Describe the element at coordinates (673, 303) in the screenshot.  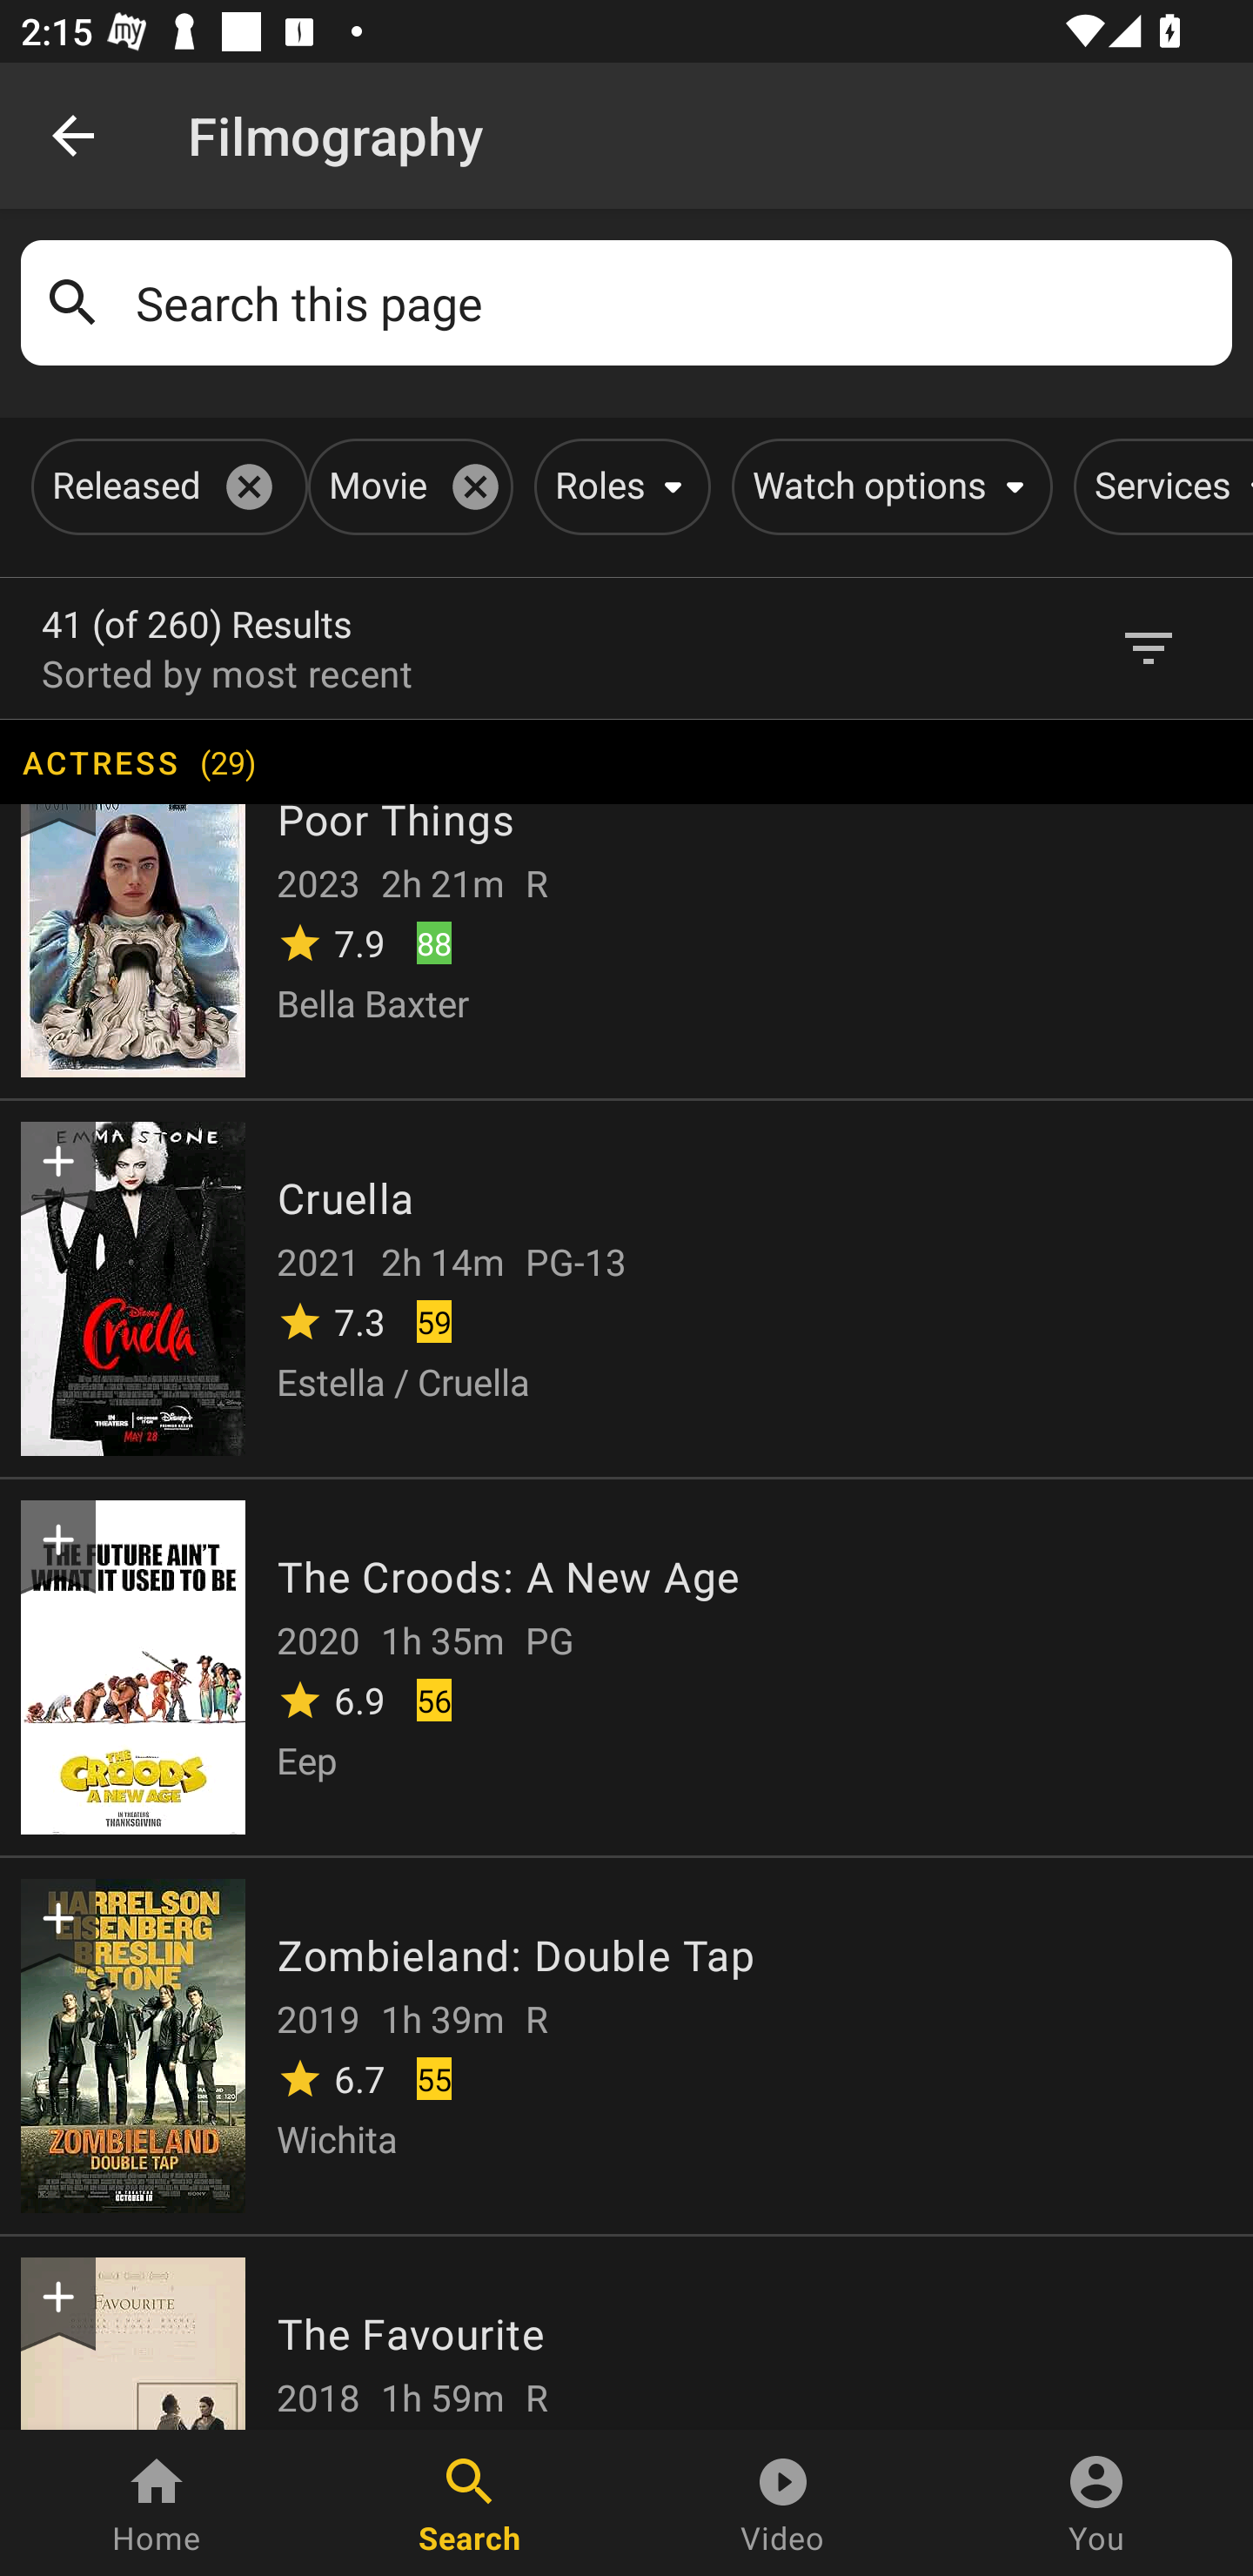
I see `Search this page` at that location.